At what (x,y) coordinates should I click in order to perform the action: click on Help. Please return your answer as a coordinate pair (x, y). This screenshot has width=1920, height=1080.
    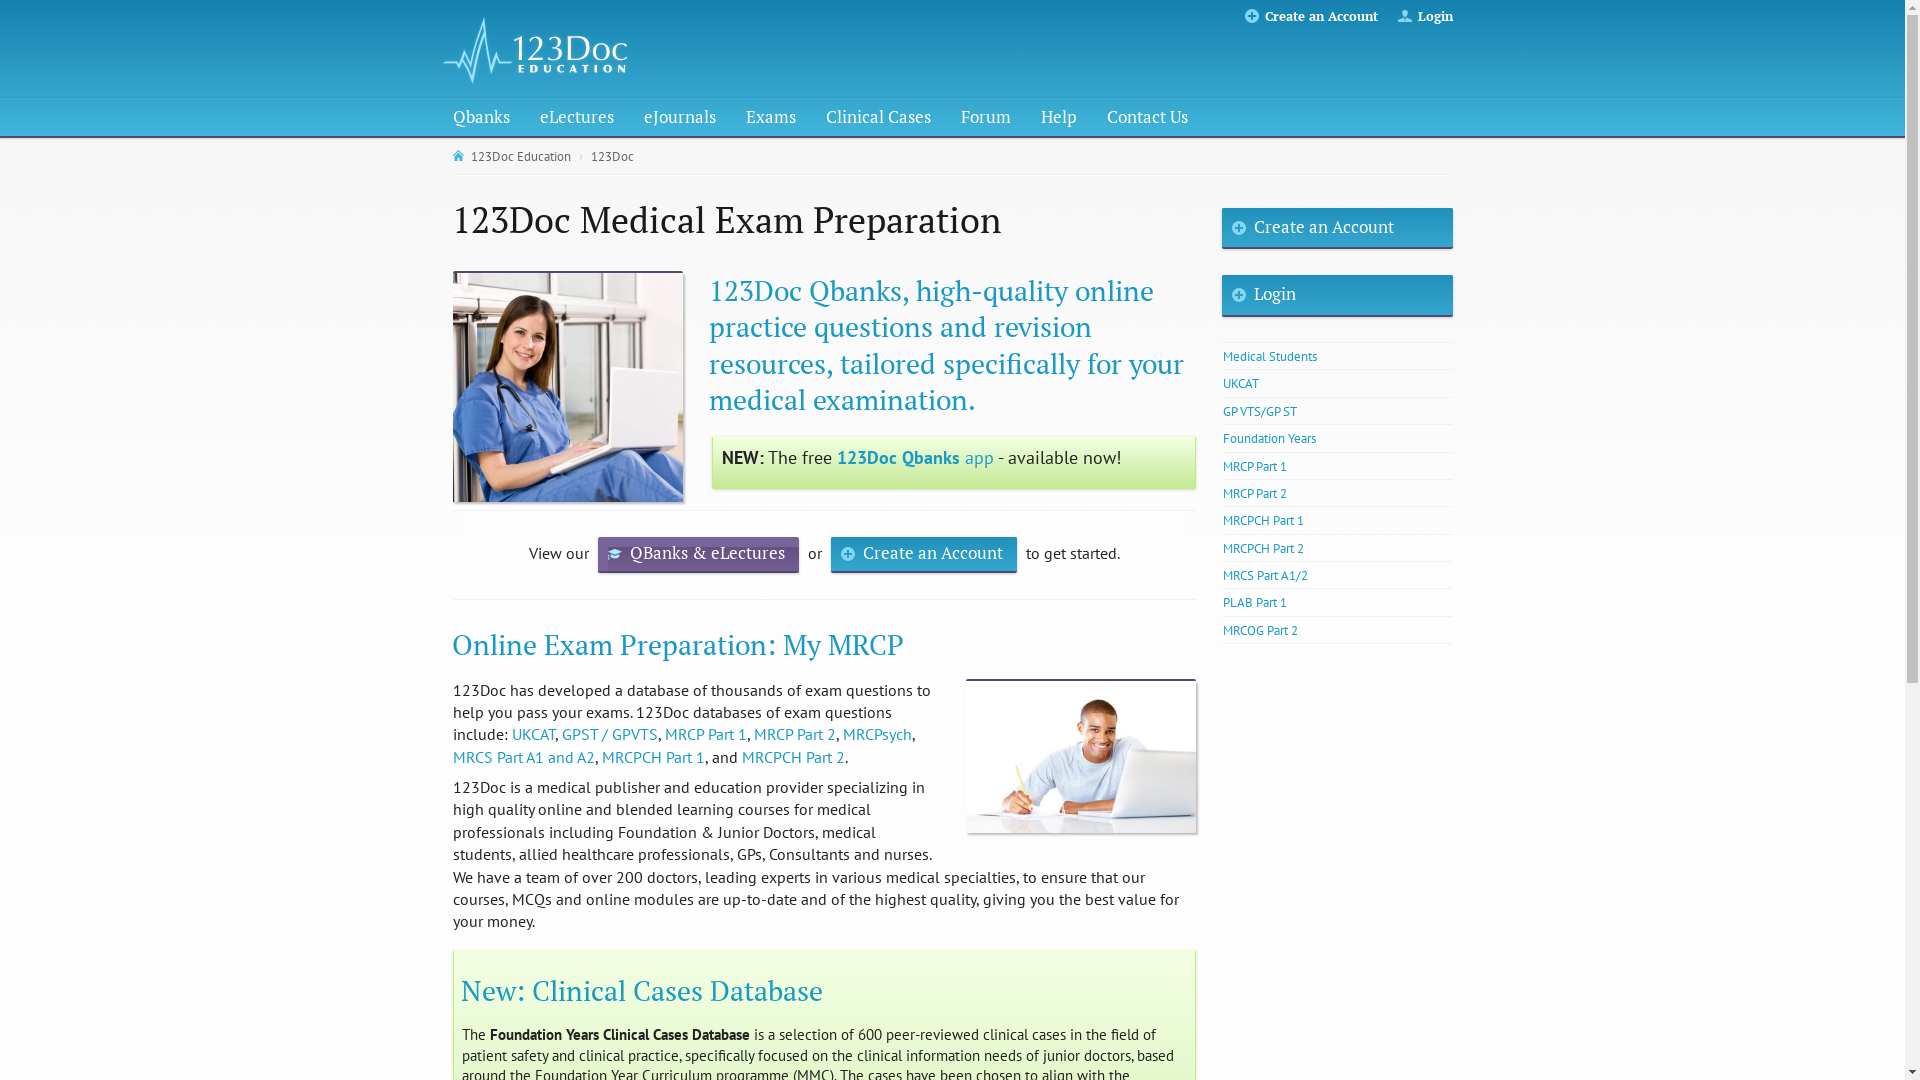
    Looking at the image, I should click on (1058, 118).